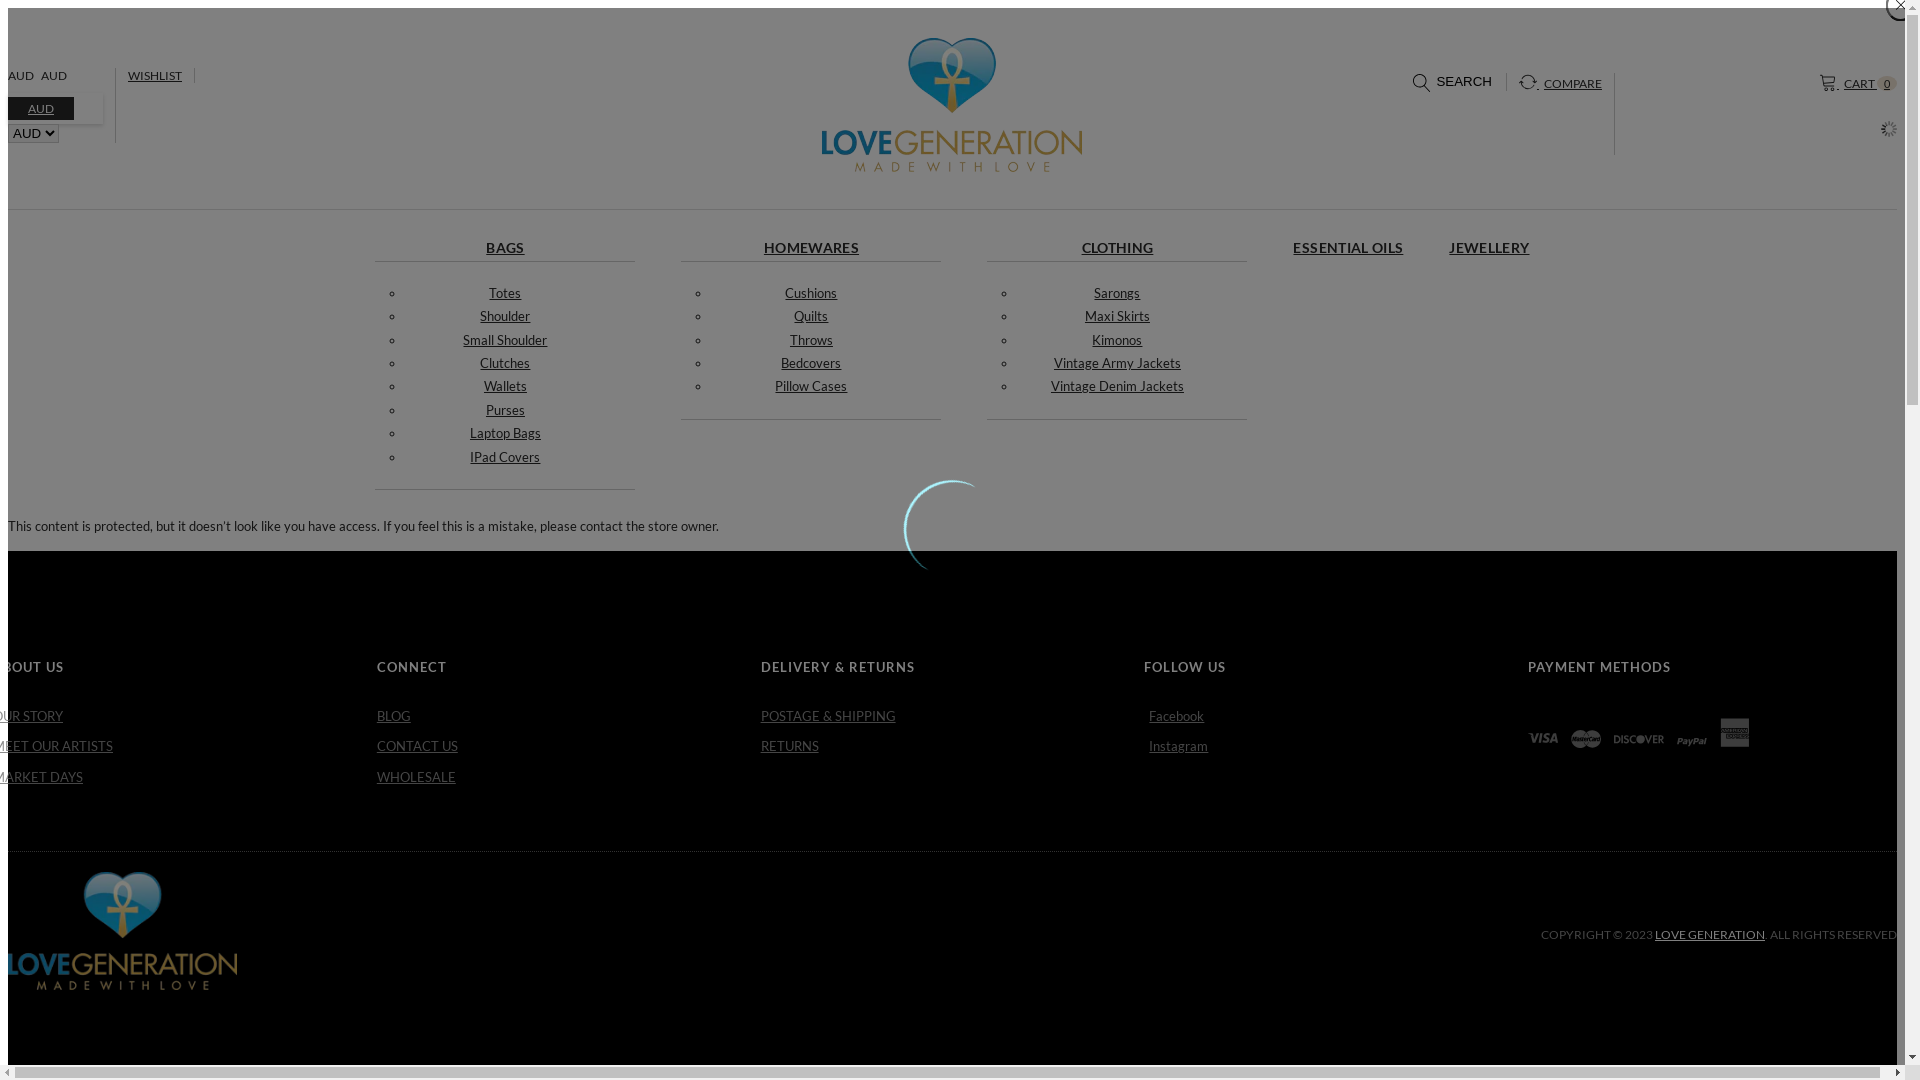  I want to click on Love Generation, so click(952, 105).